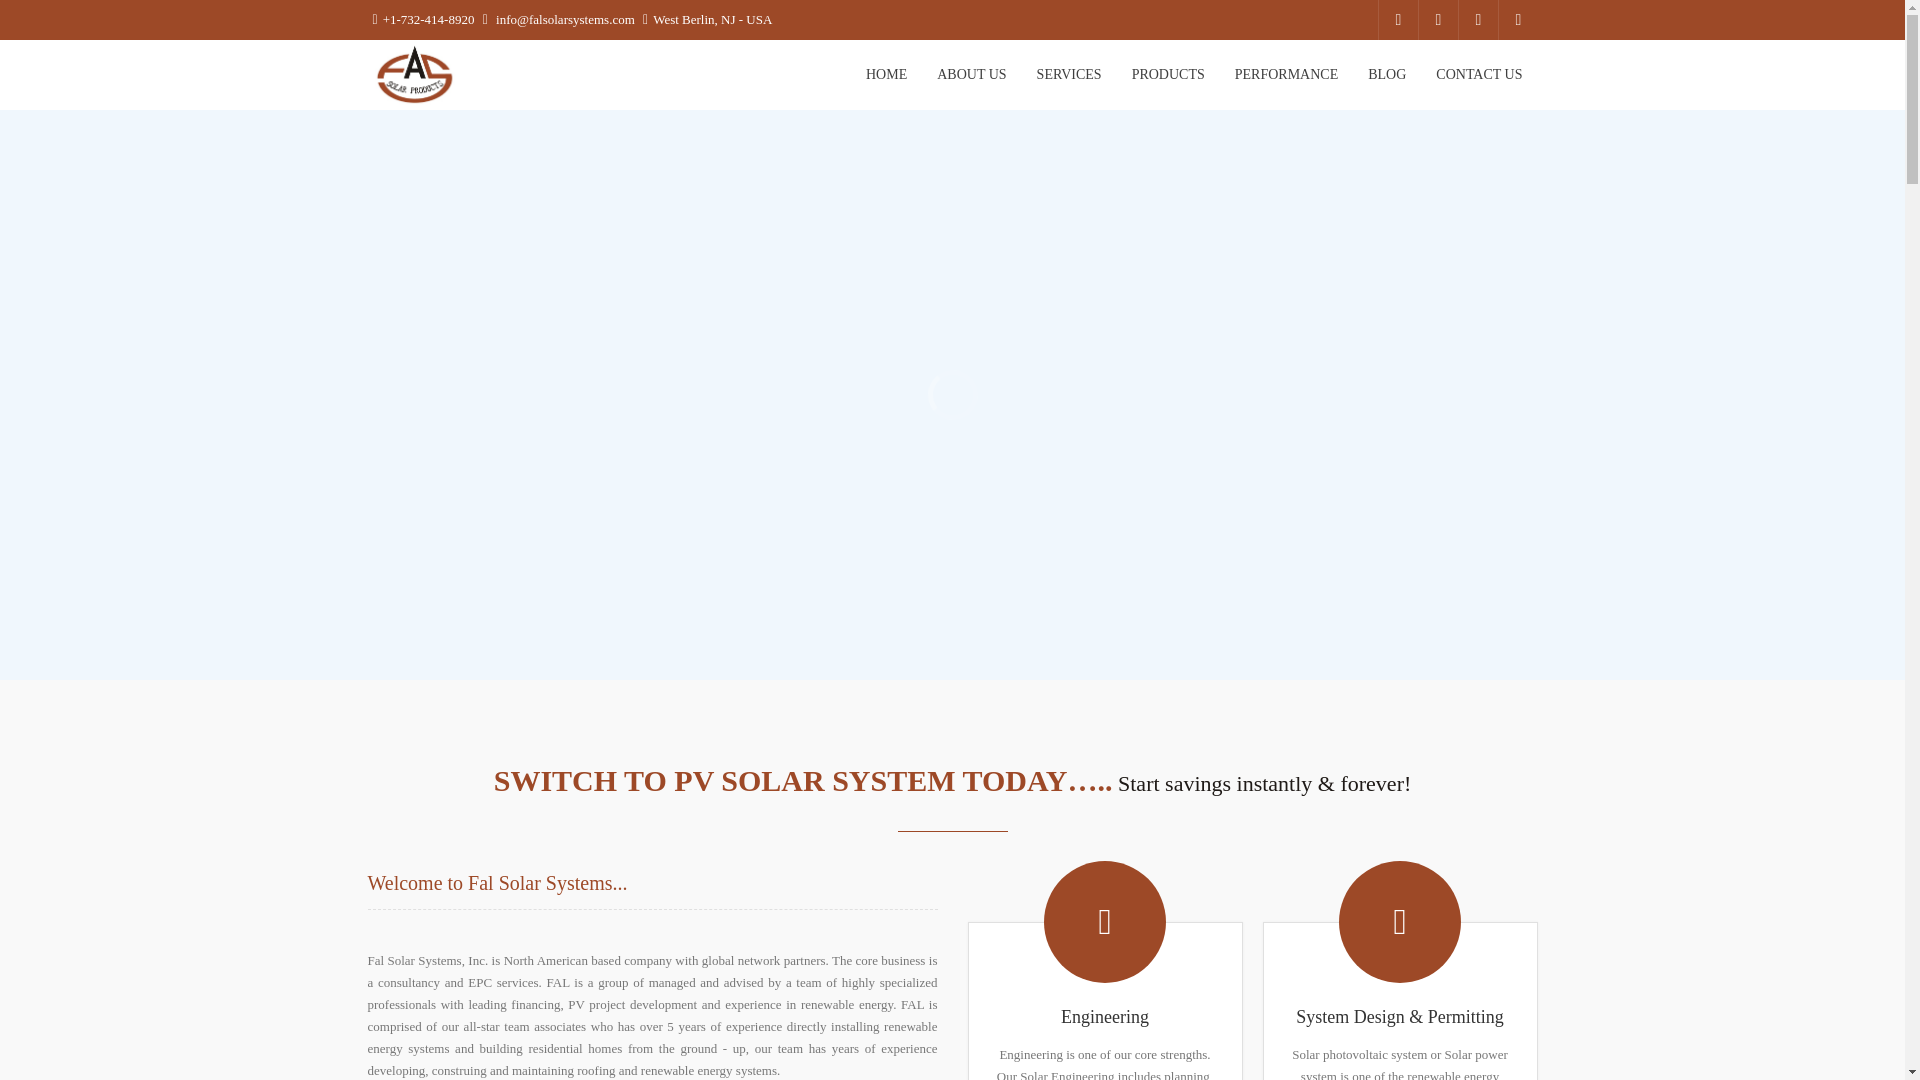 Image resolution: width=1920 pixels, height=1080 pixels. What do you see at coordinates (1168, 75) in the screenshot?
I see `PRODUCTS` at bounding box center [1168, 75].